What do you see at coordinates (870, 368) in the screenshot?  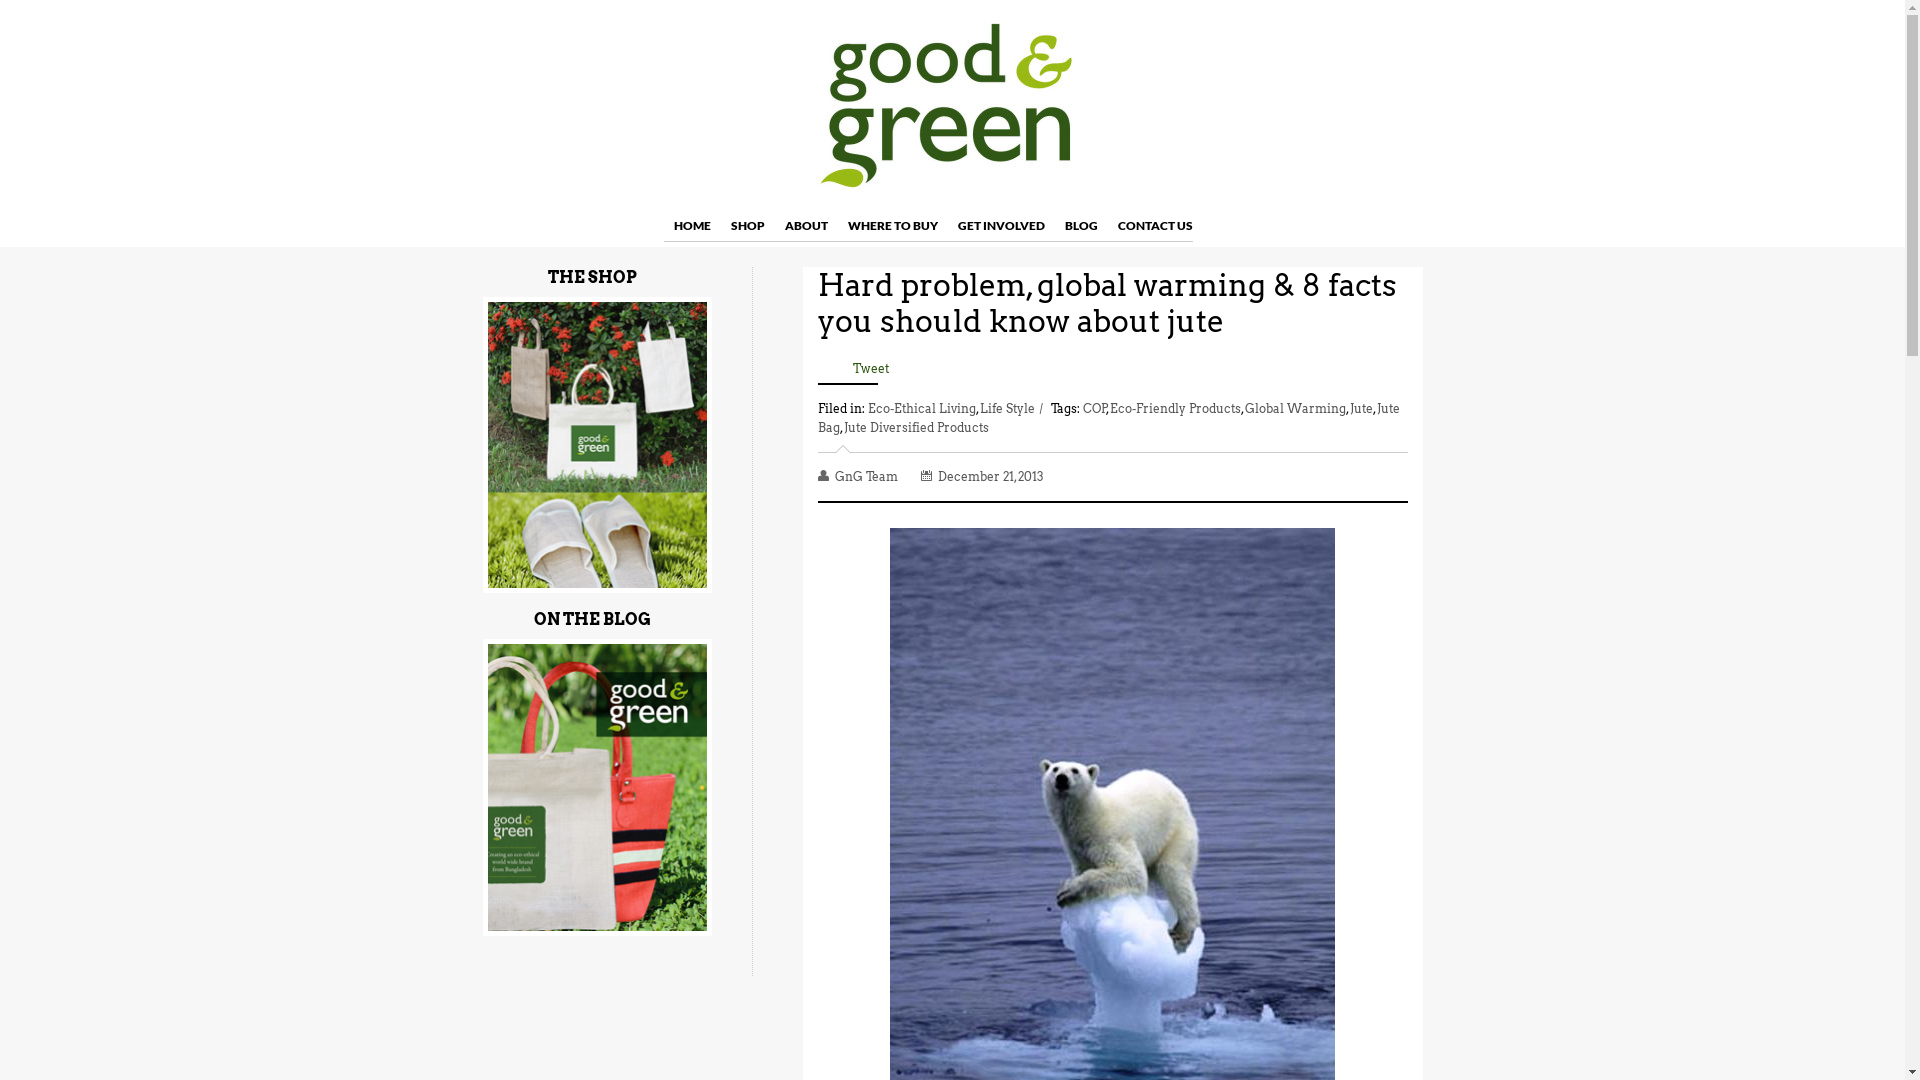 I see `Tweet` at bounding box center [870, 368].